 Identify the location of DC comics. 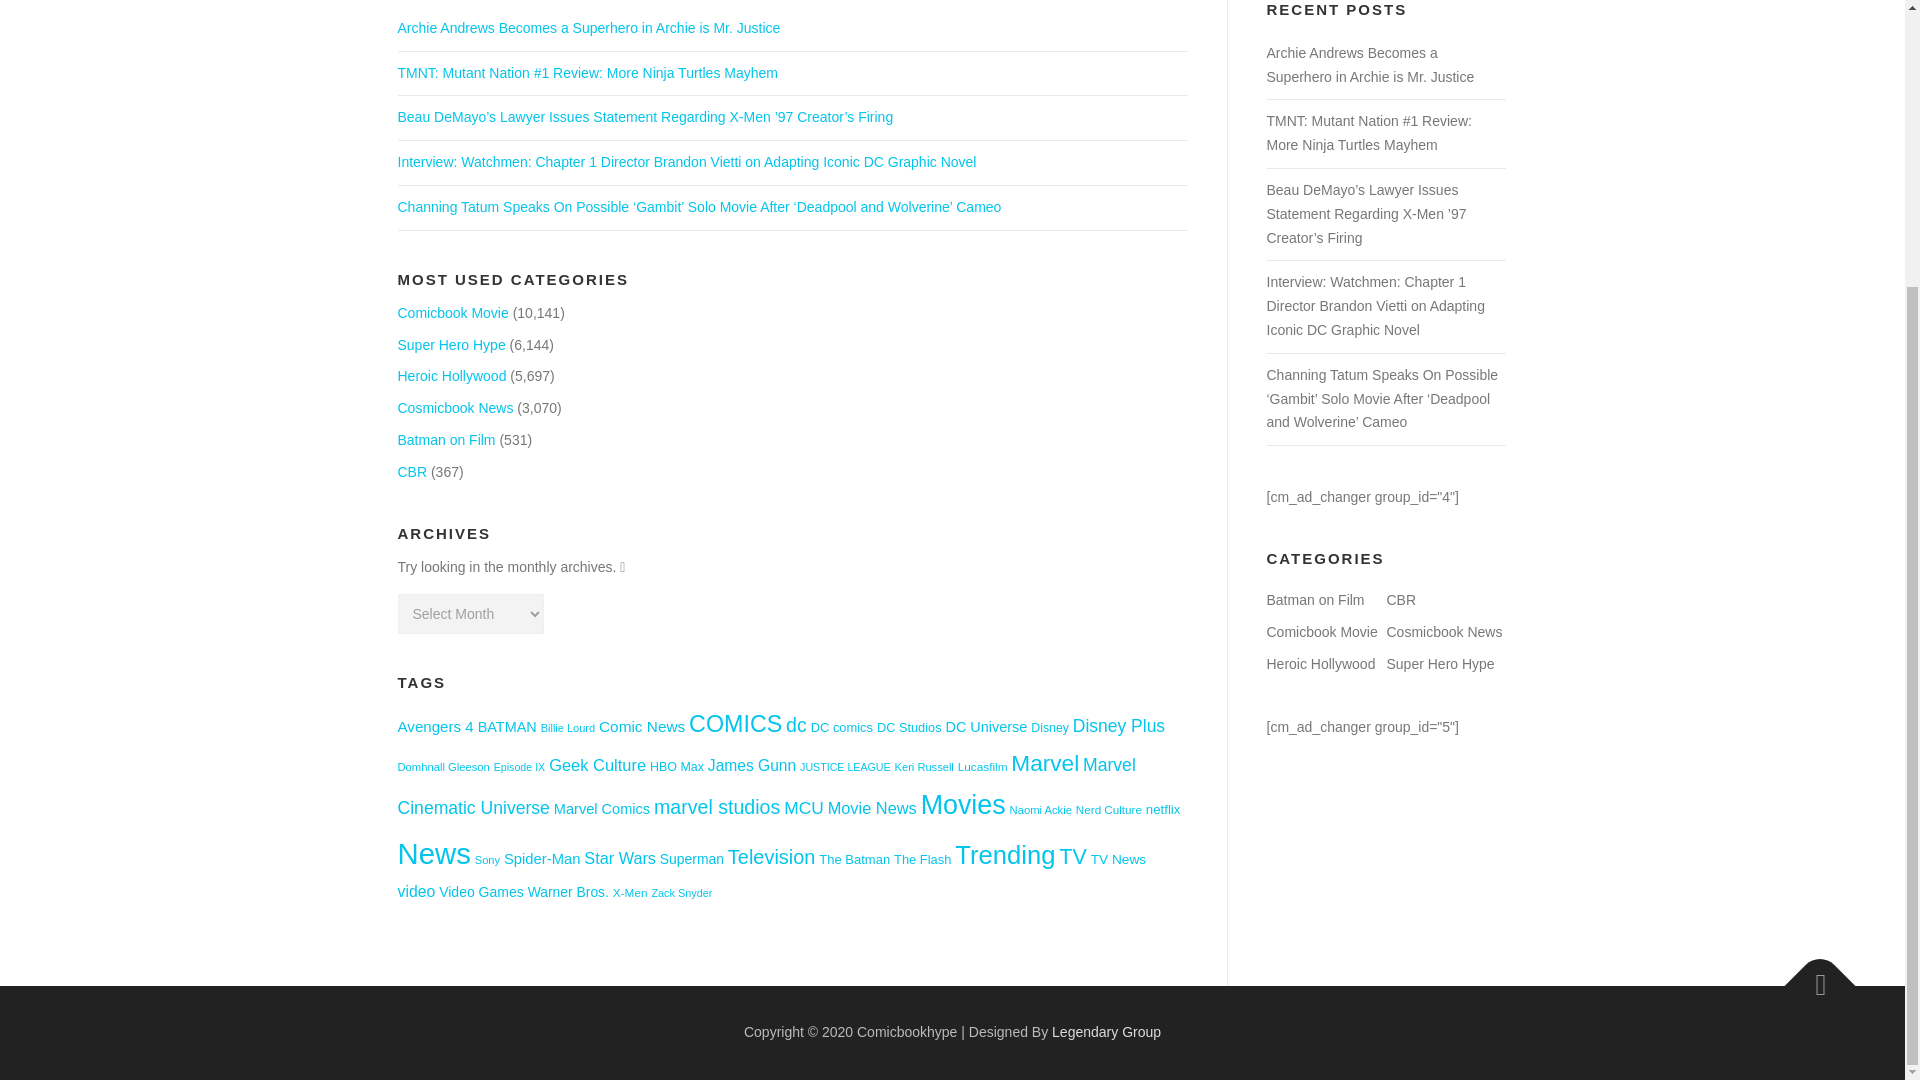
(842, 728).